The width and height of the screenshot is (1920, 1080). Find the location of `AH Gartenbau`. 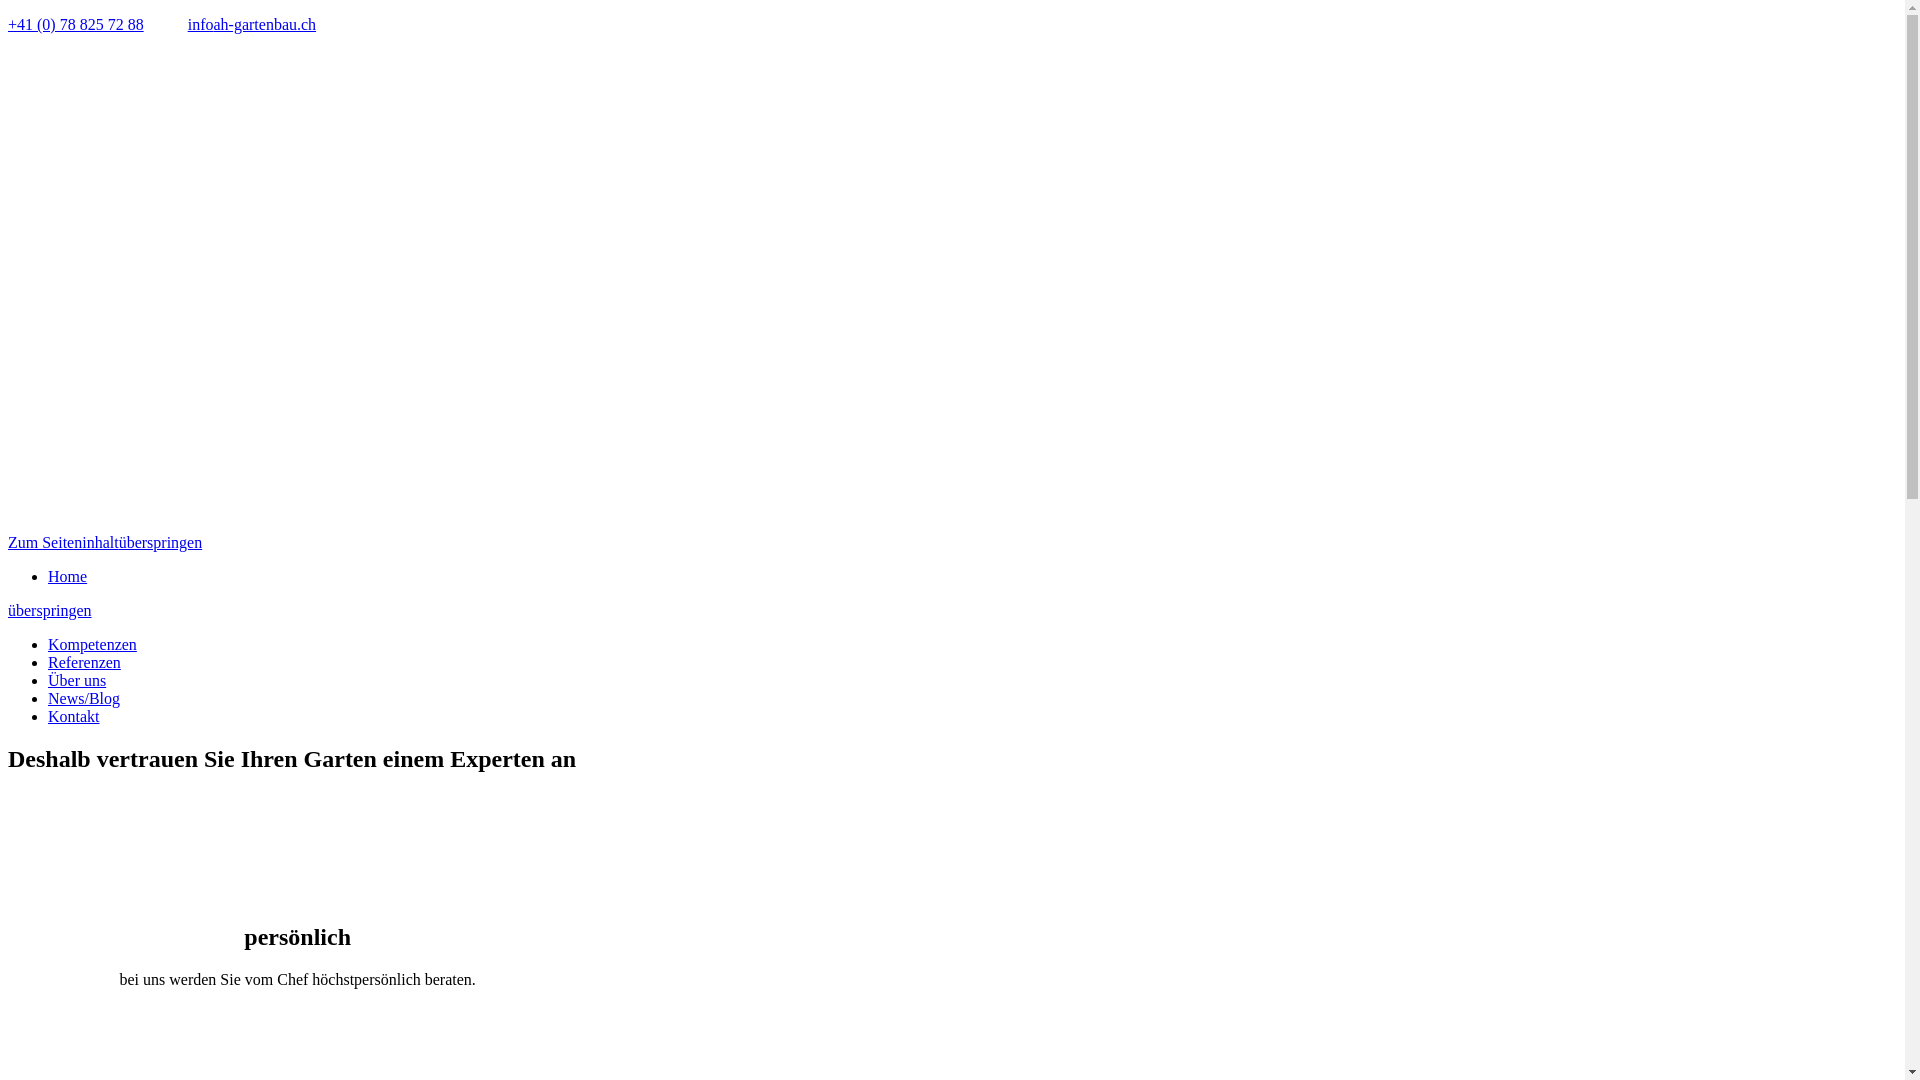

AH Gartenbau is located at coordinates (248, 524).